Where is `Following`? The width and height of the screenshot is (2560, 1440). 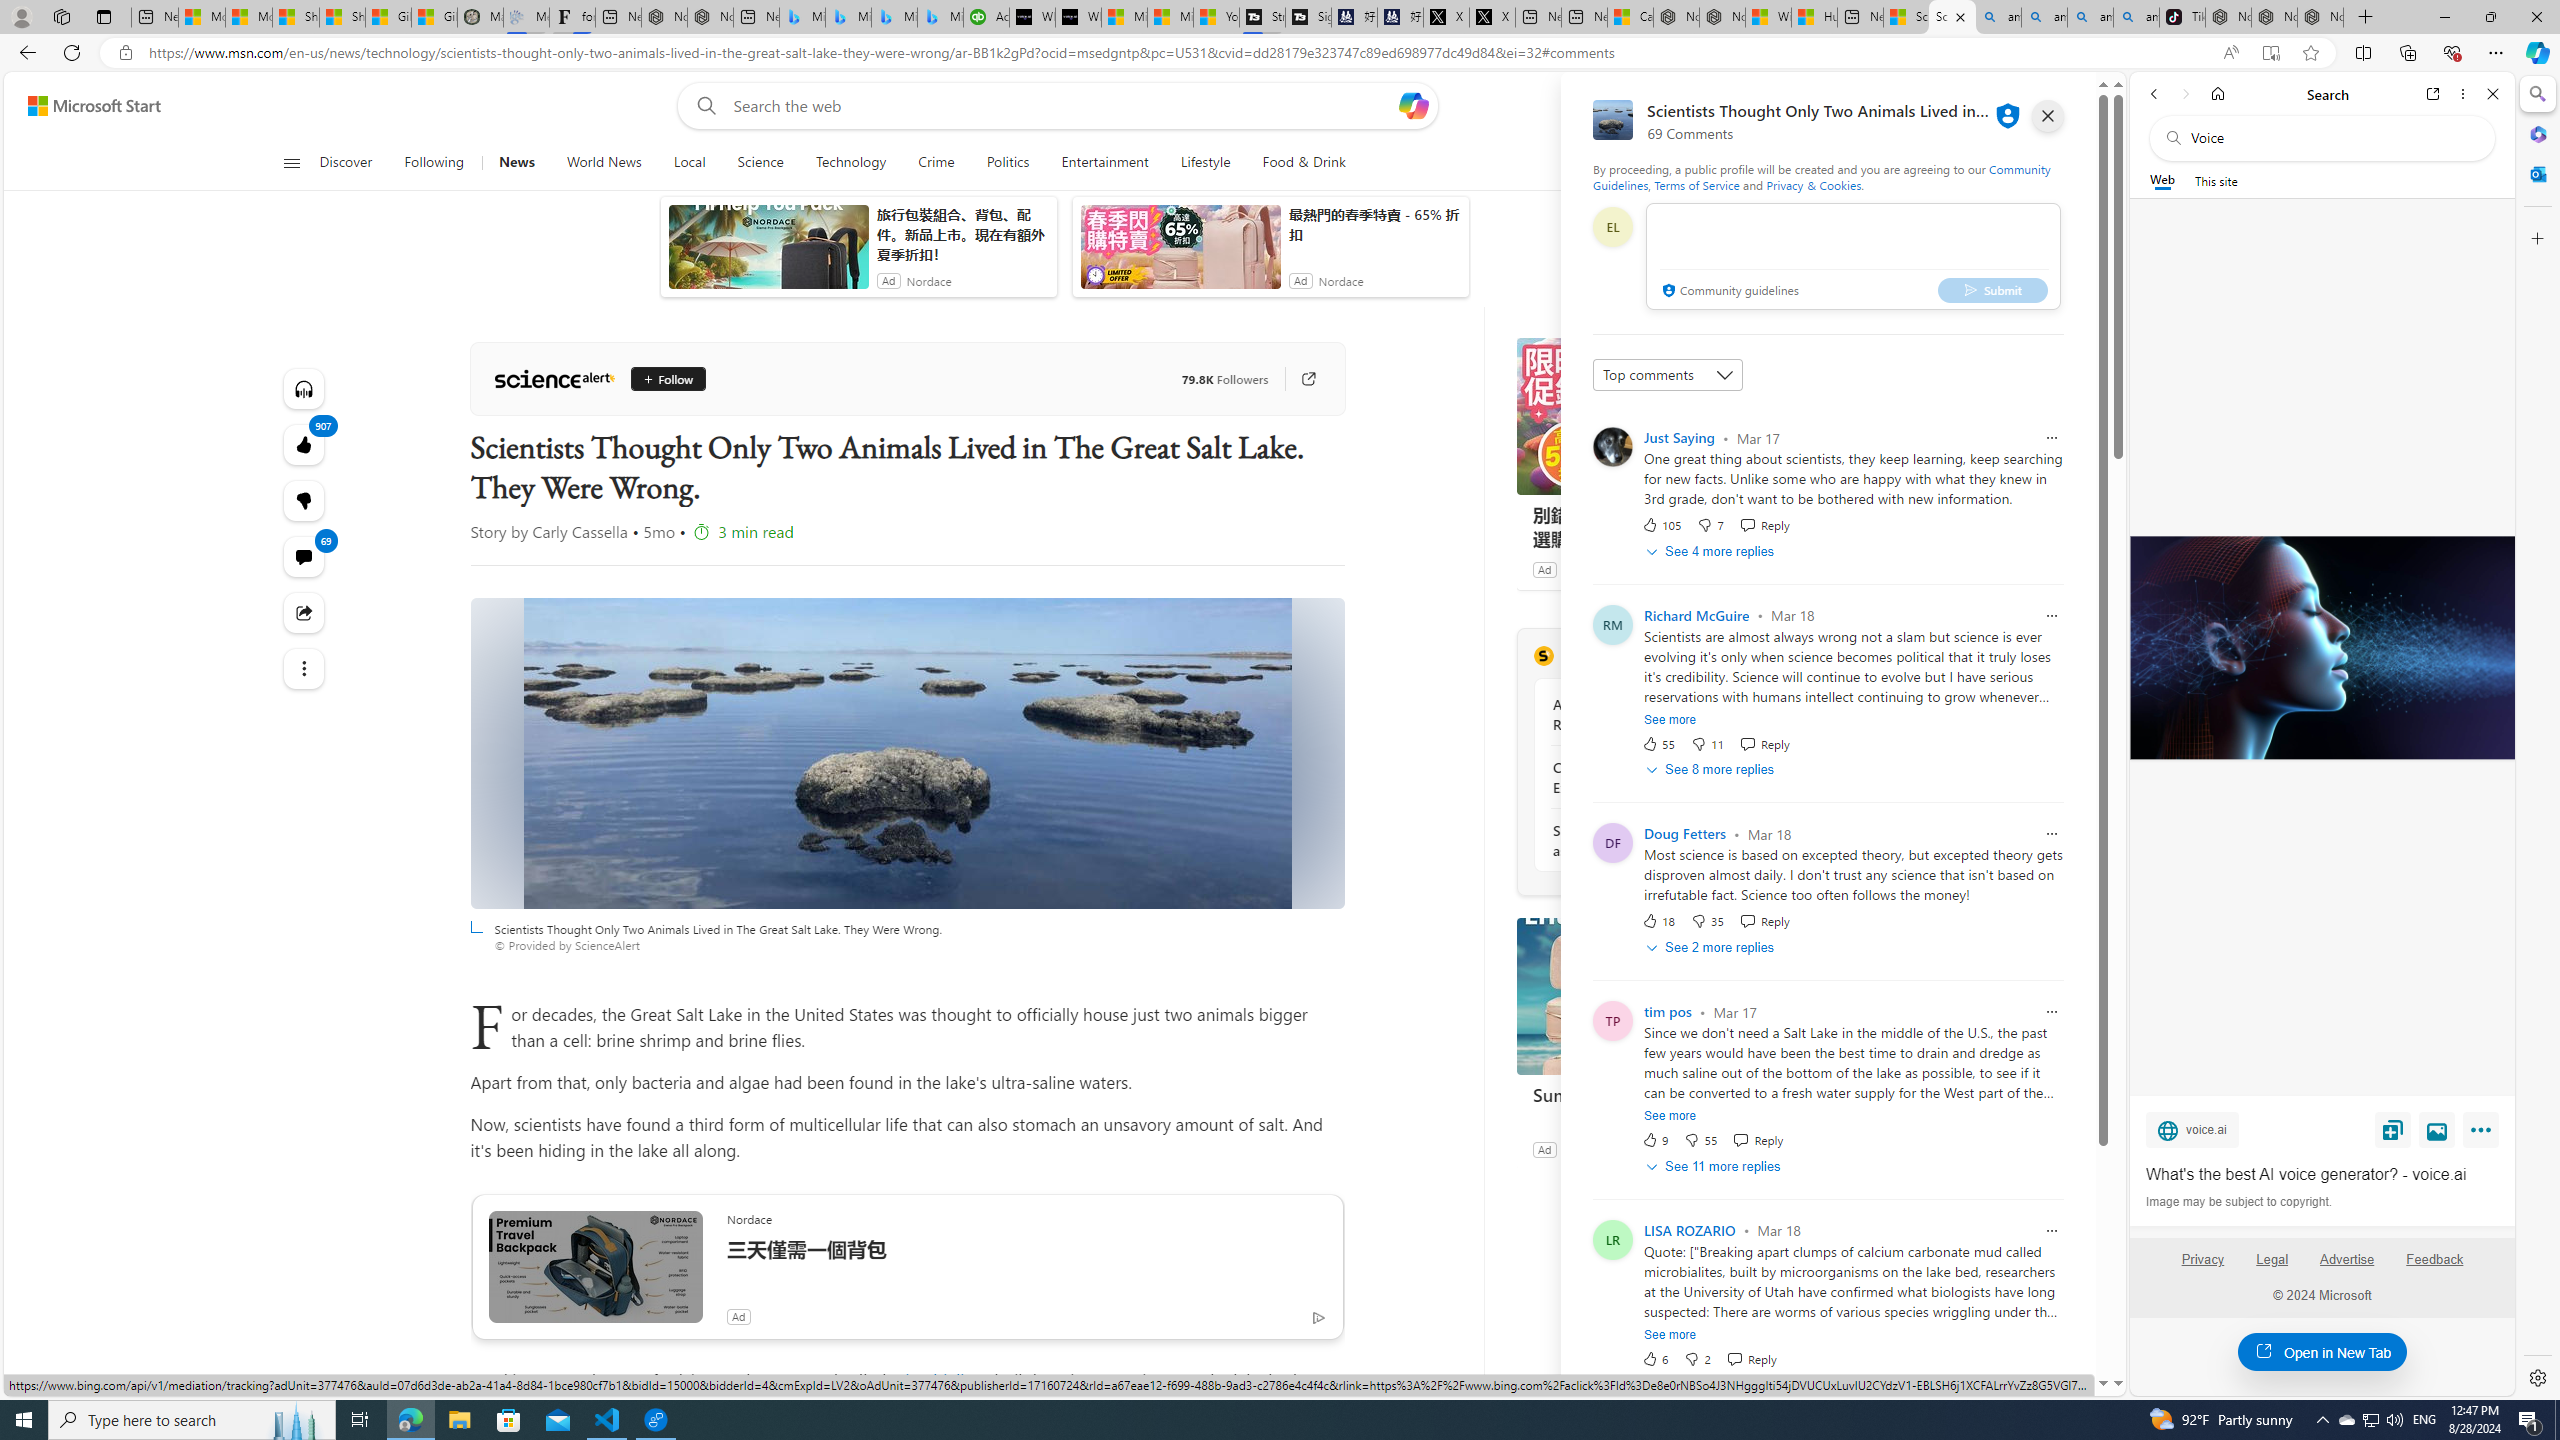 Following is located at coordinates (436, 163).